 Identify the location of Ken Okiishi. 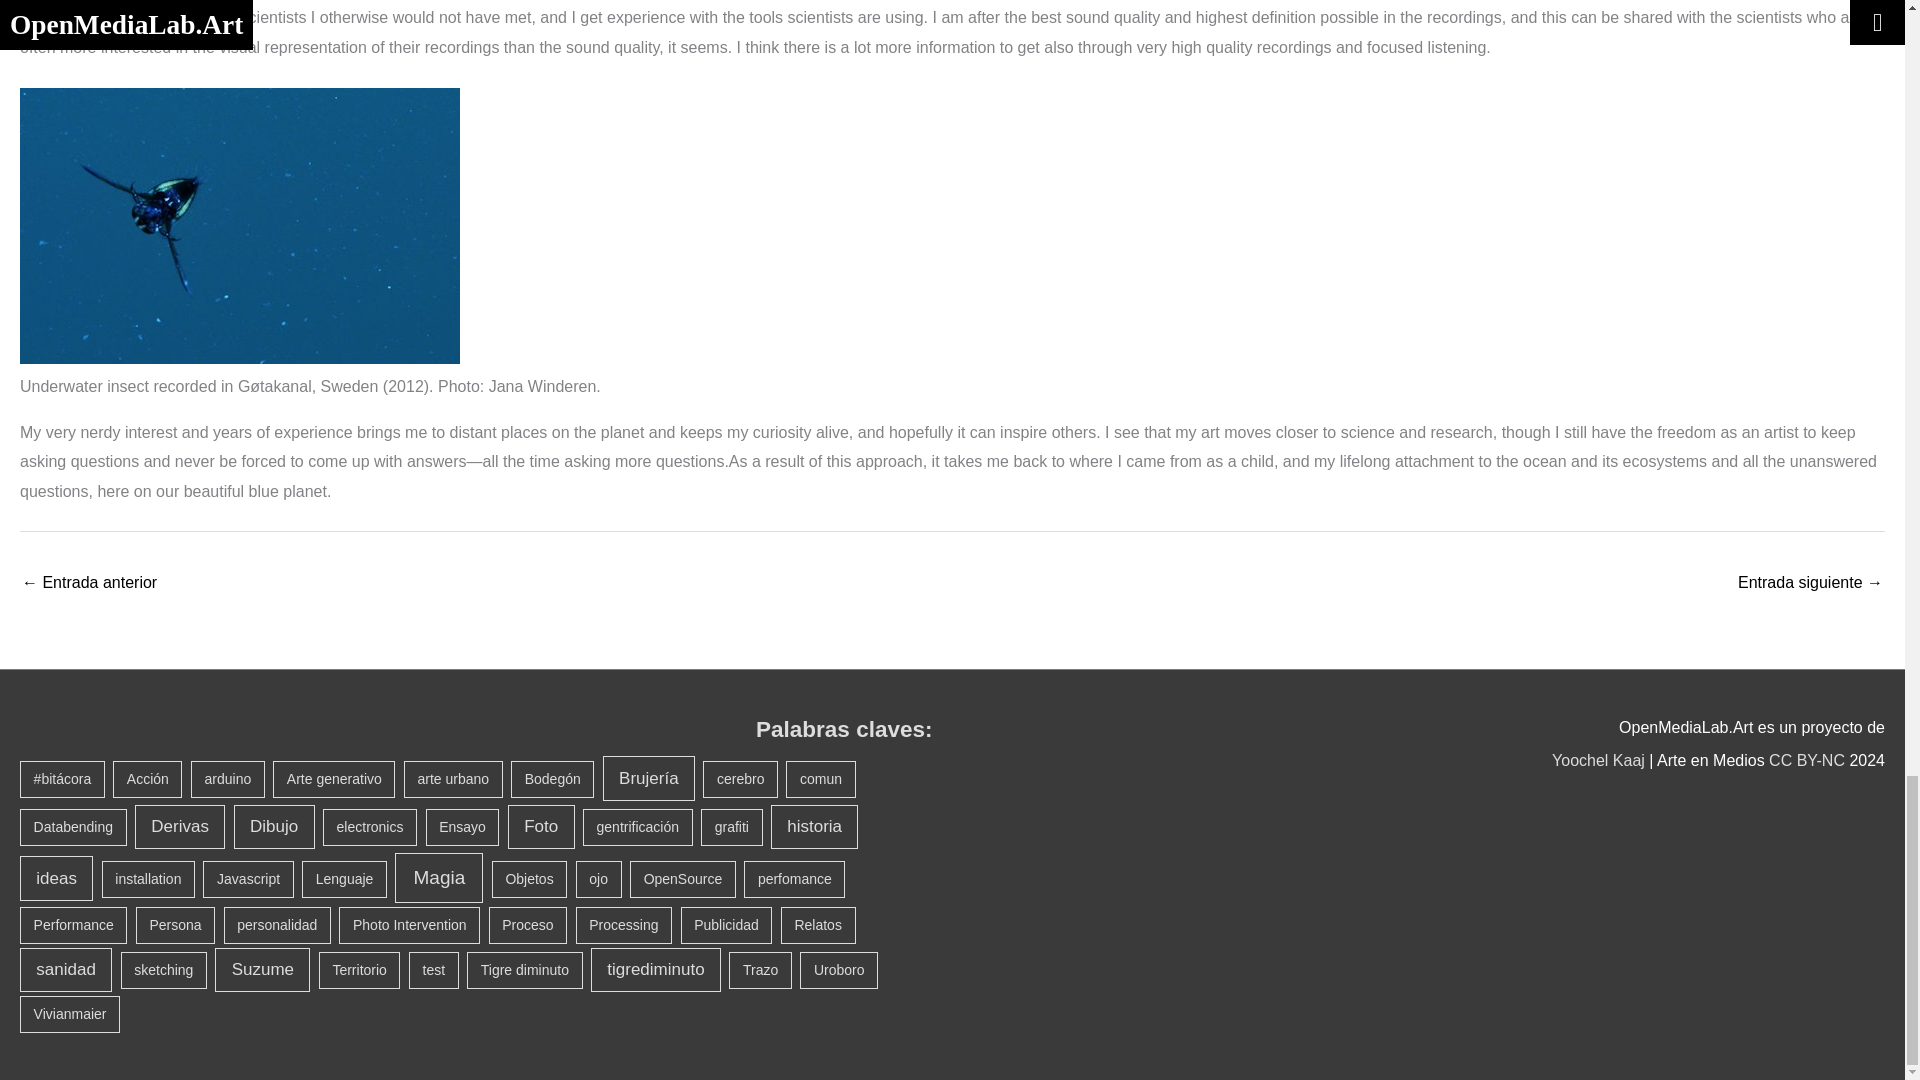
(89, 584).